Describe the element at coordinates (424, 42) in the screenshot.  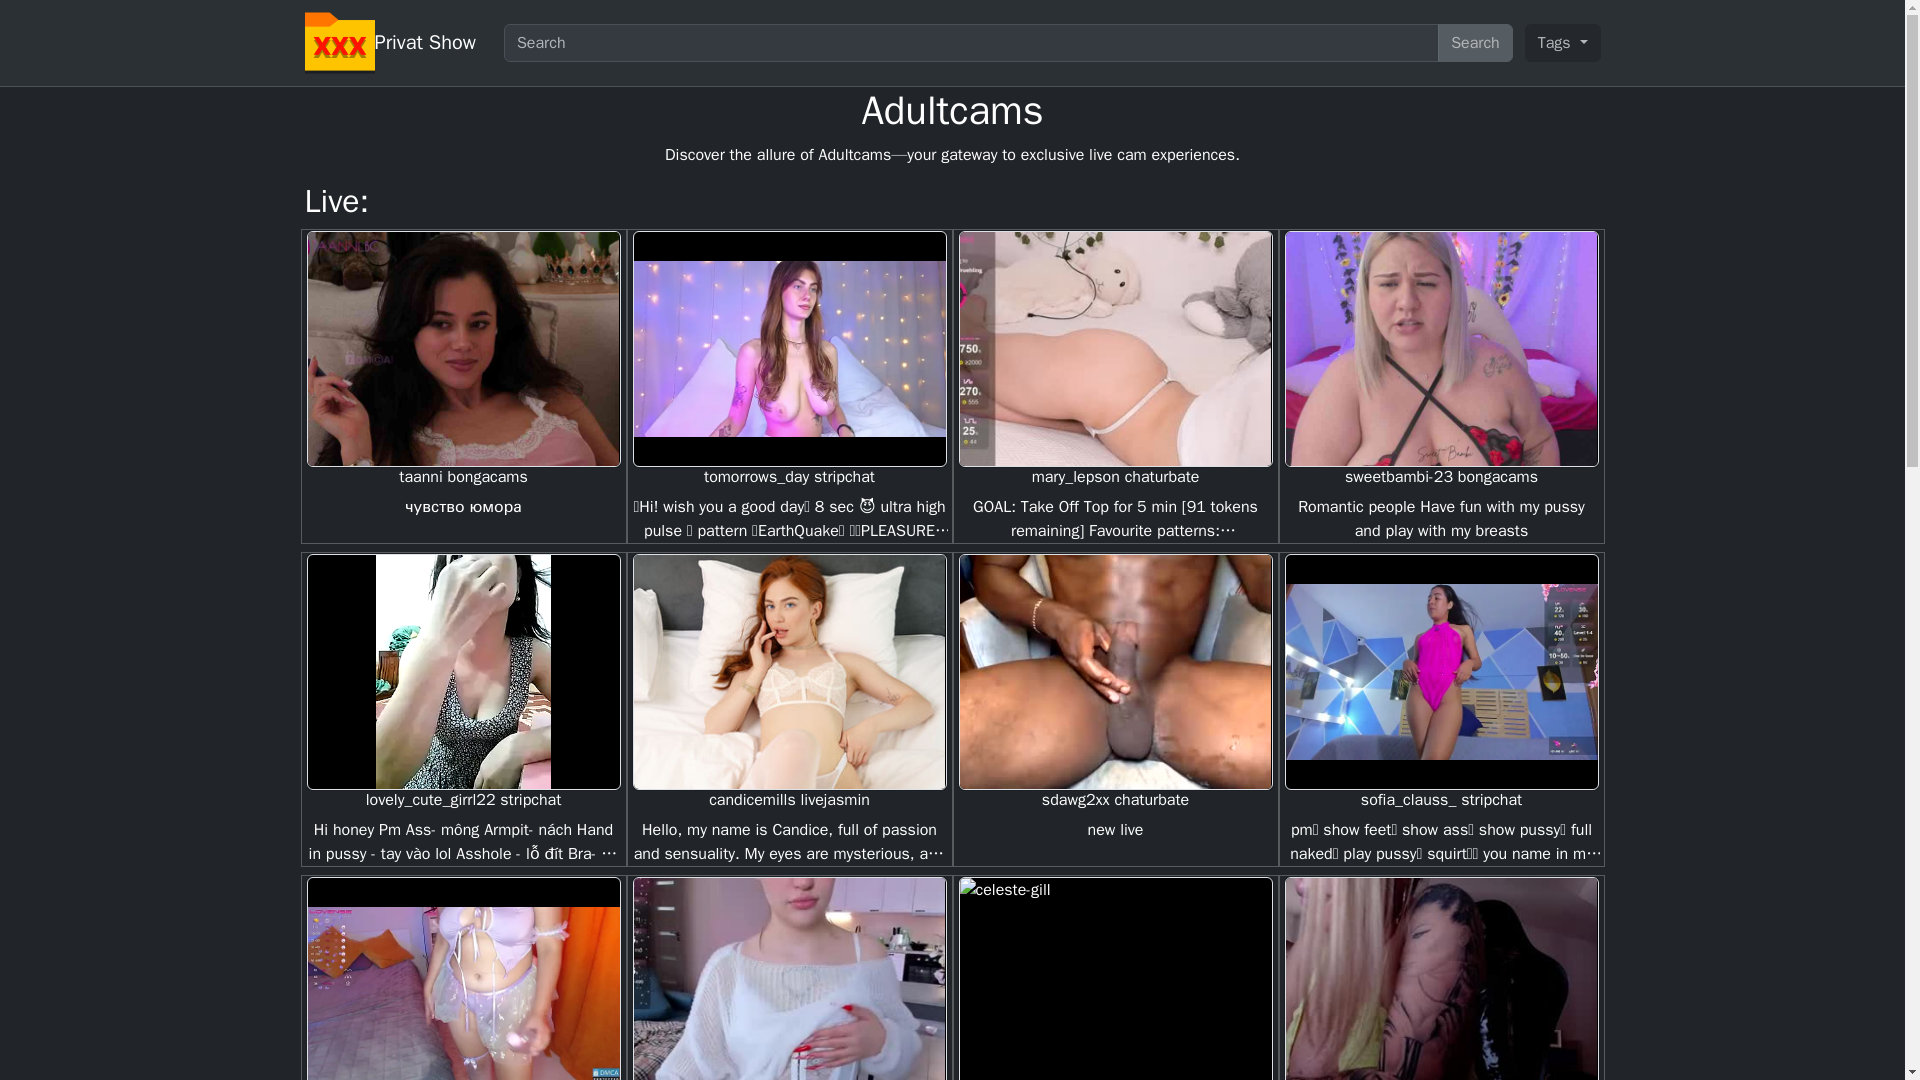
I see `Privat Show` at that location.